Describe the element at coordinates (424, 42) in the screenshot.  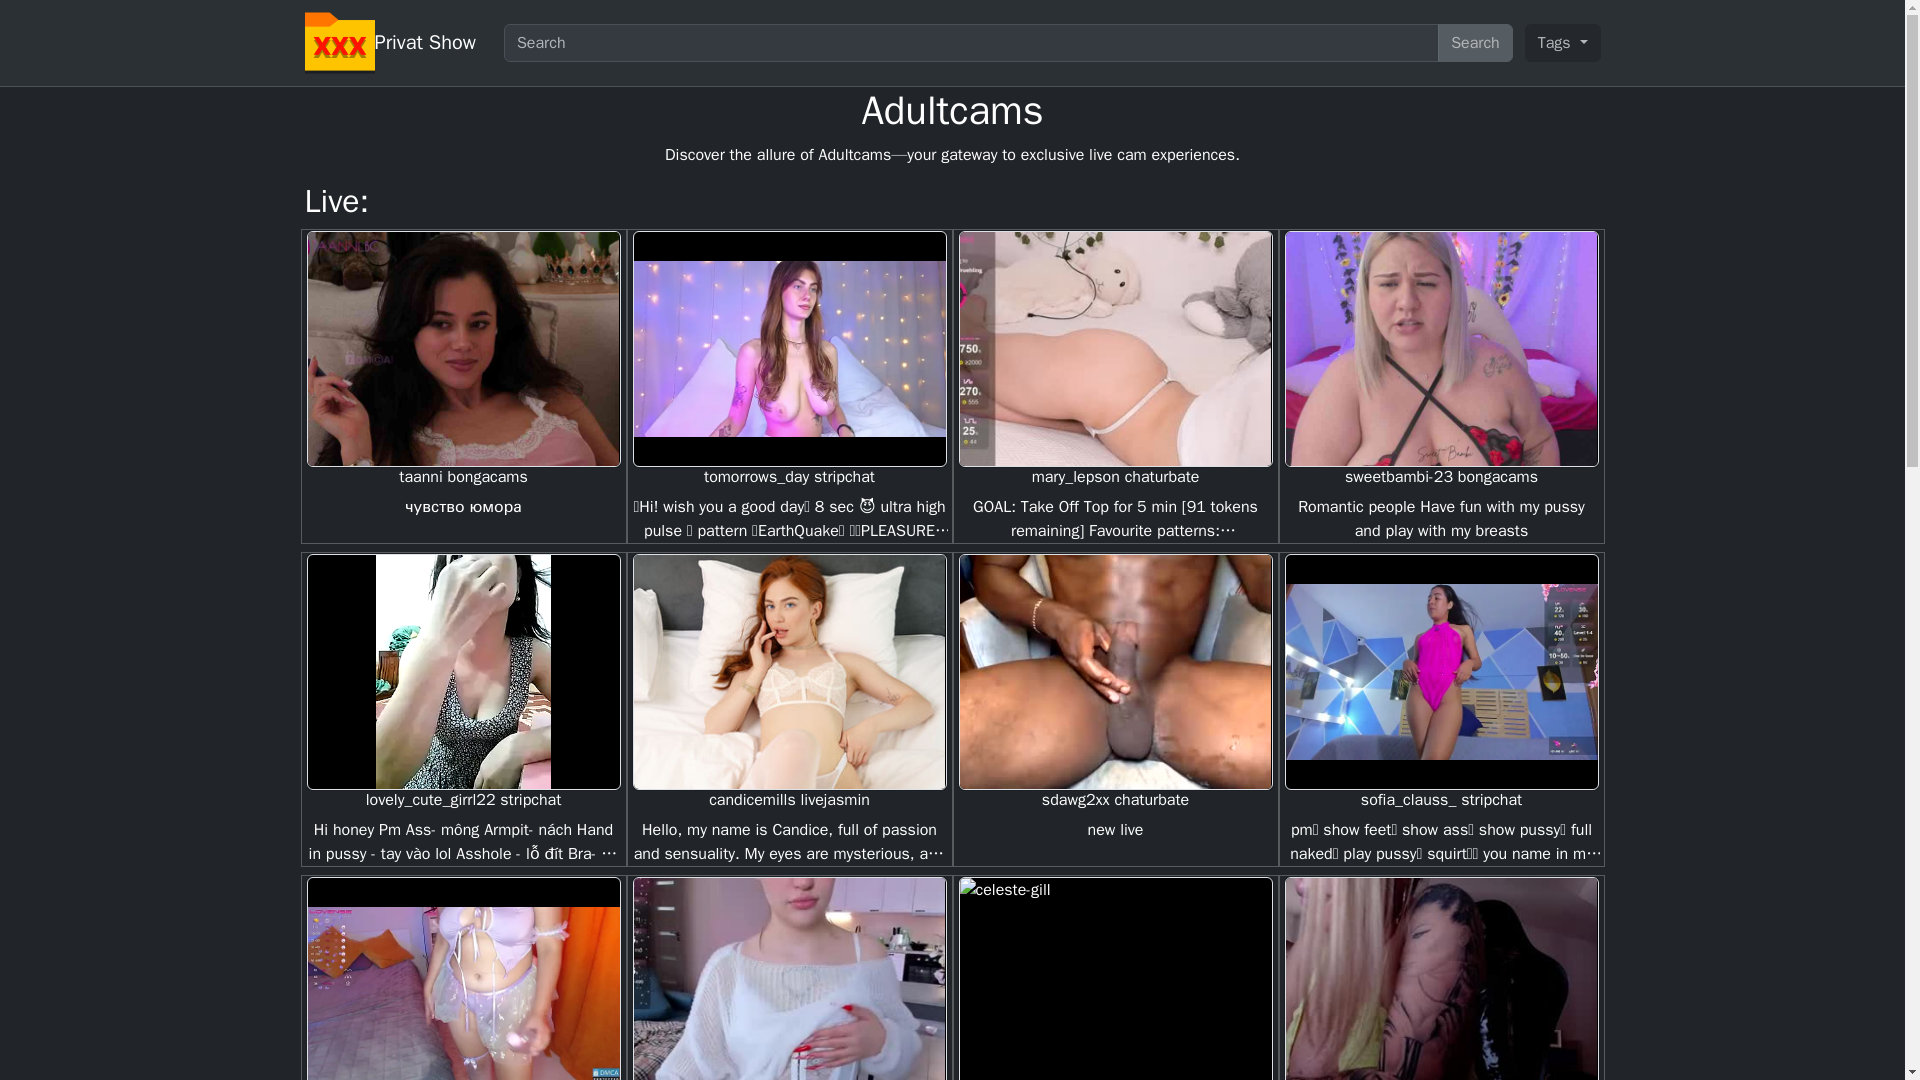
I see `Privat Show` at that location.